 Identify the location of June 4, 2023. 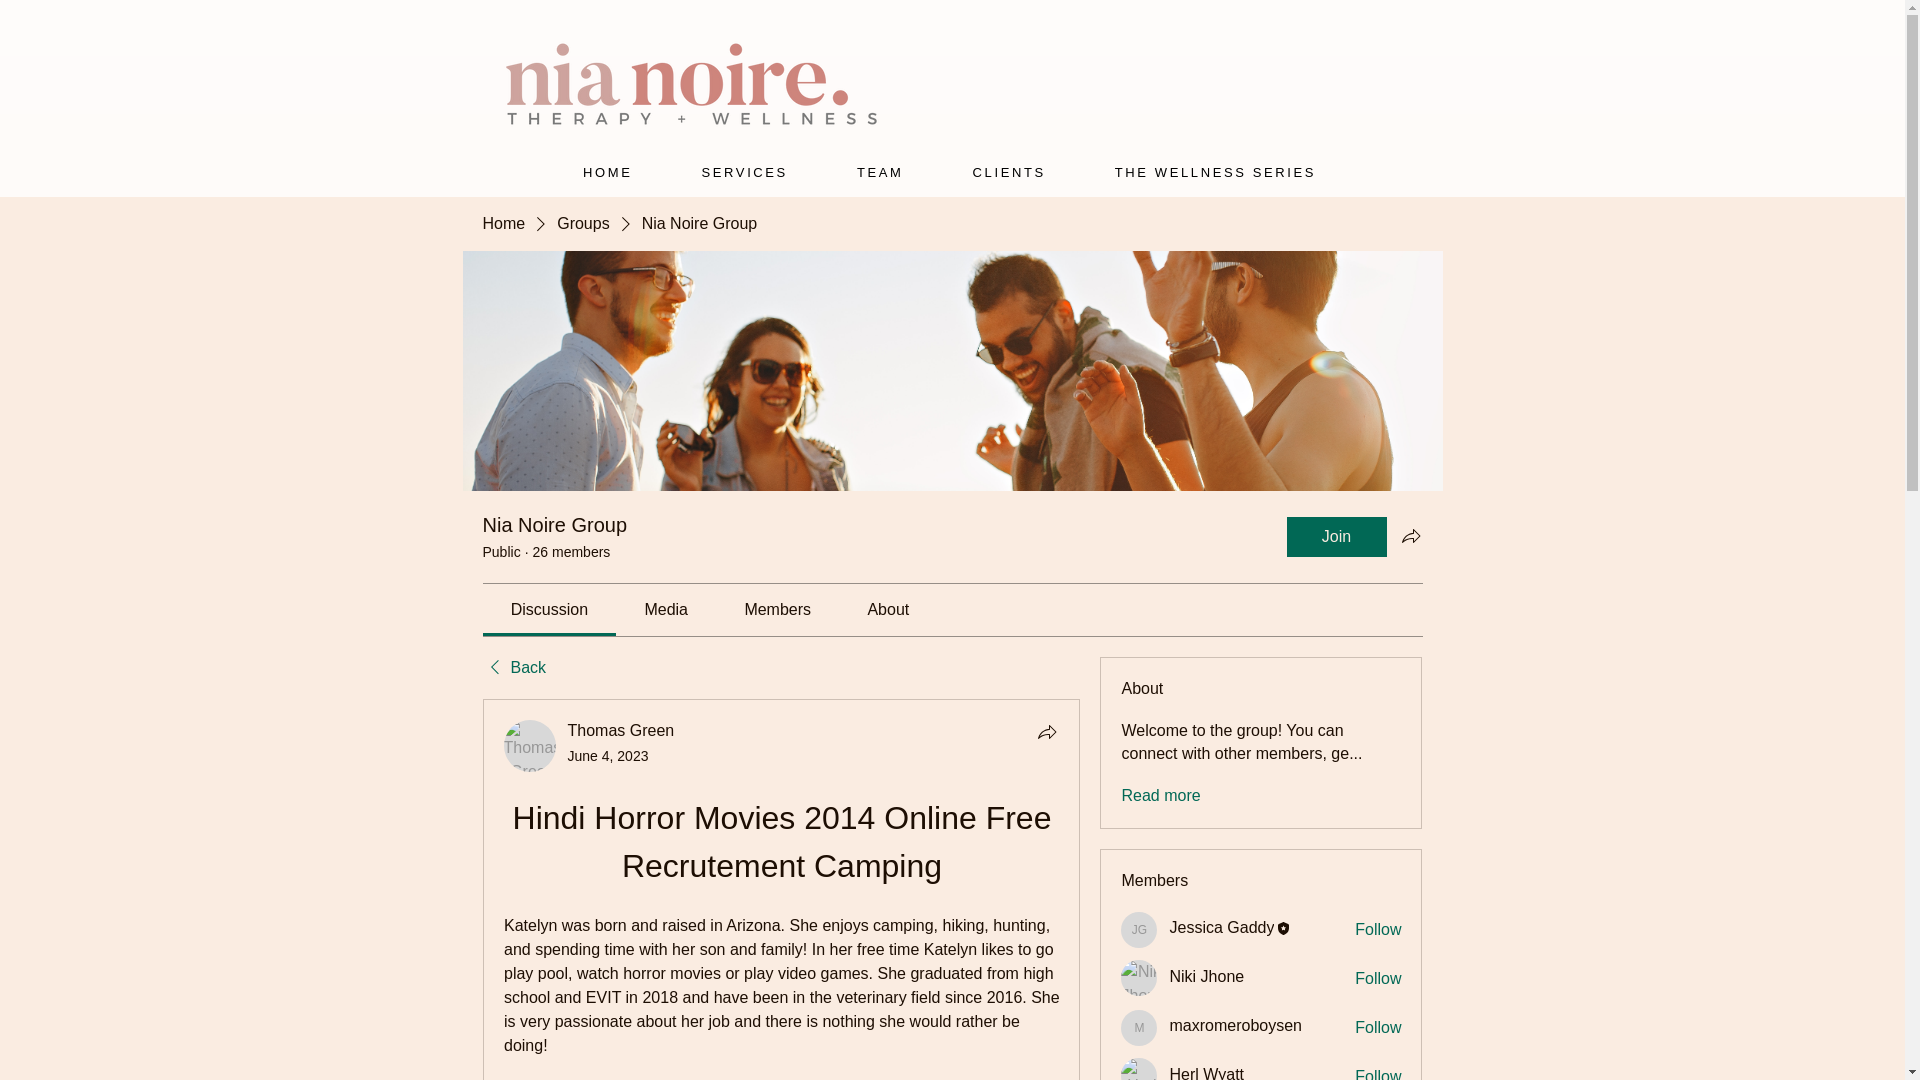
(608, 756).